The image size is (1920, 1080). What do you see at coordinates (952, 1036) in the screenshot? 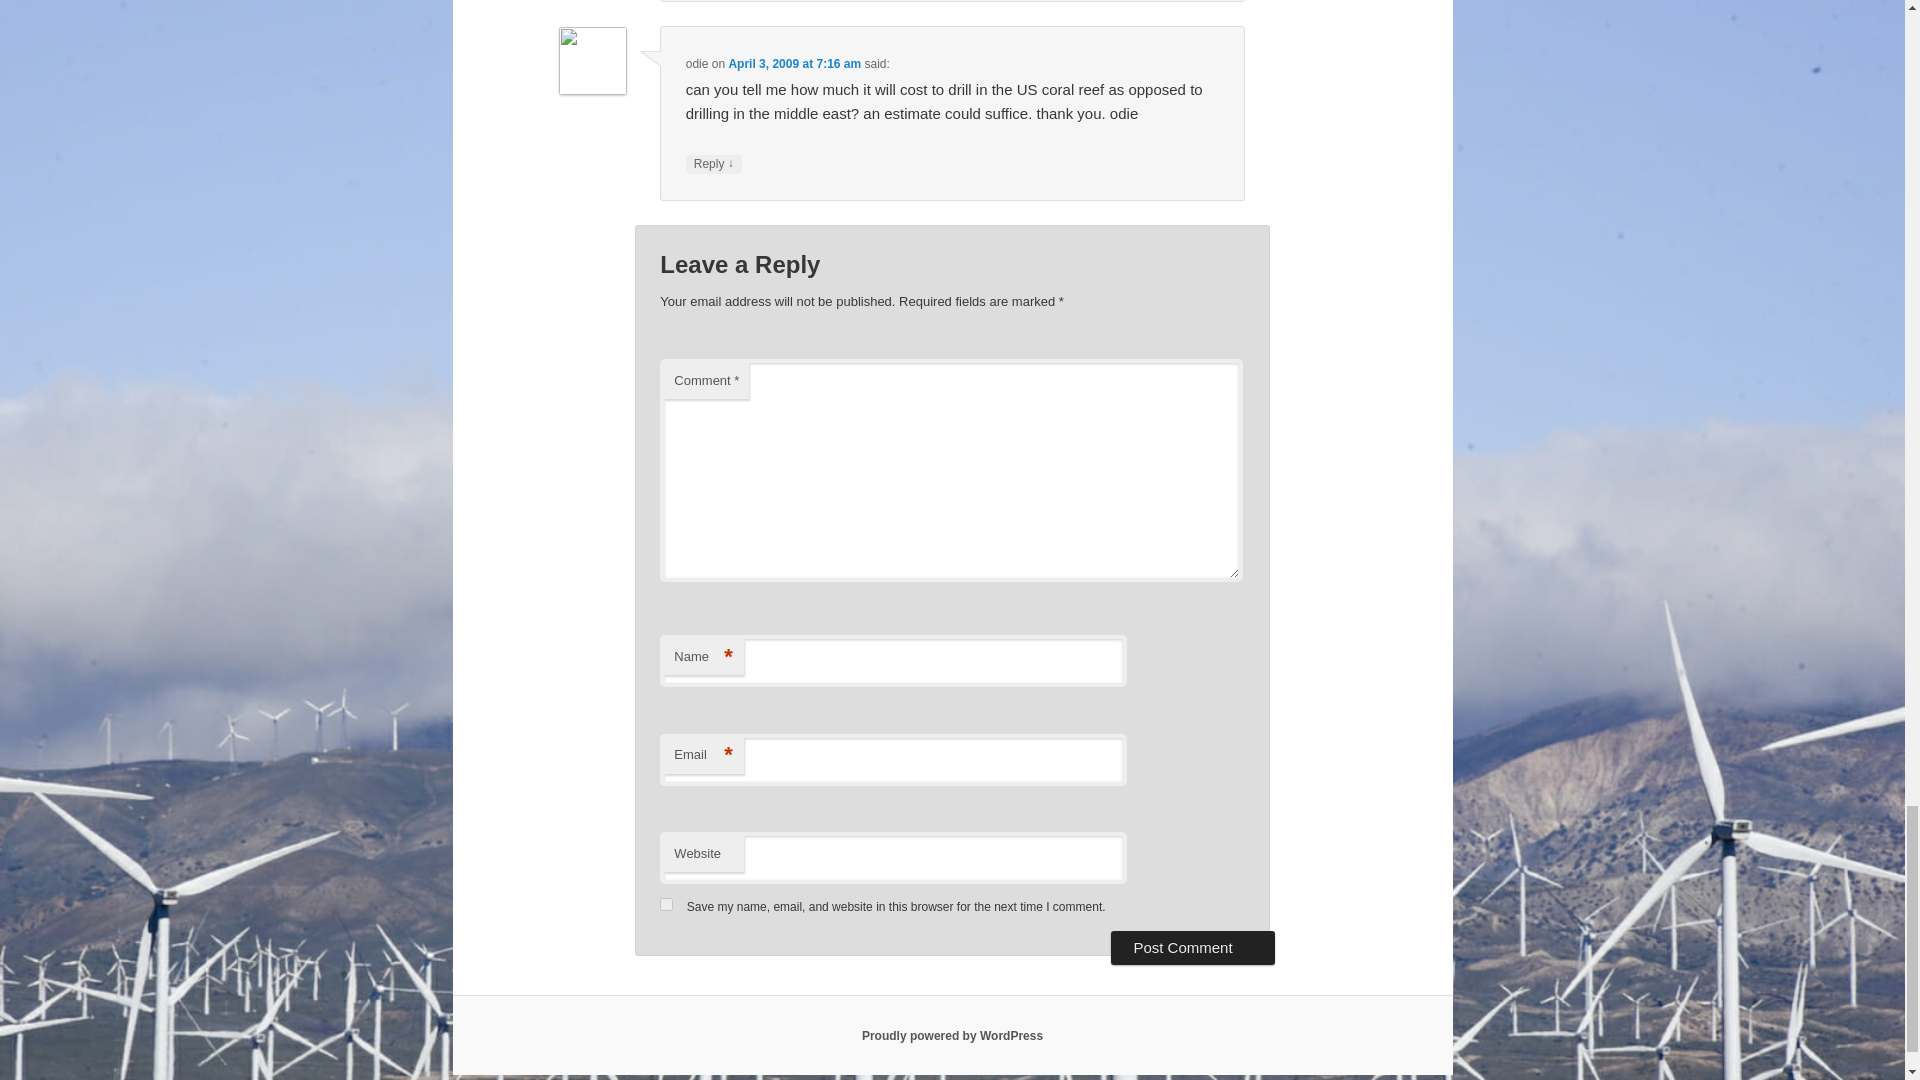
I see `Proudly powered by WordPress` at bounding box center [952, 1036].